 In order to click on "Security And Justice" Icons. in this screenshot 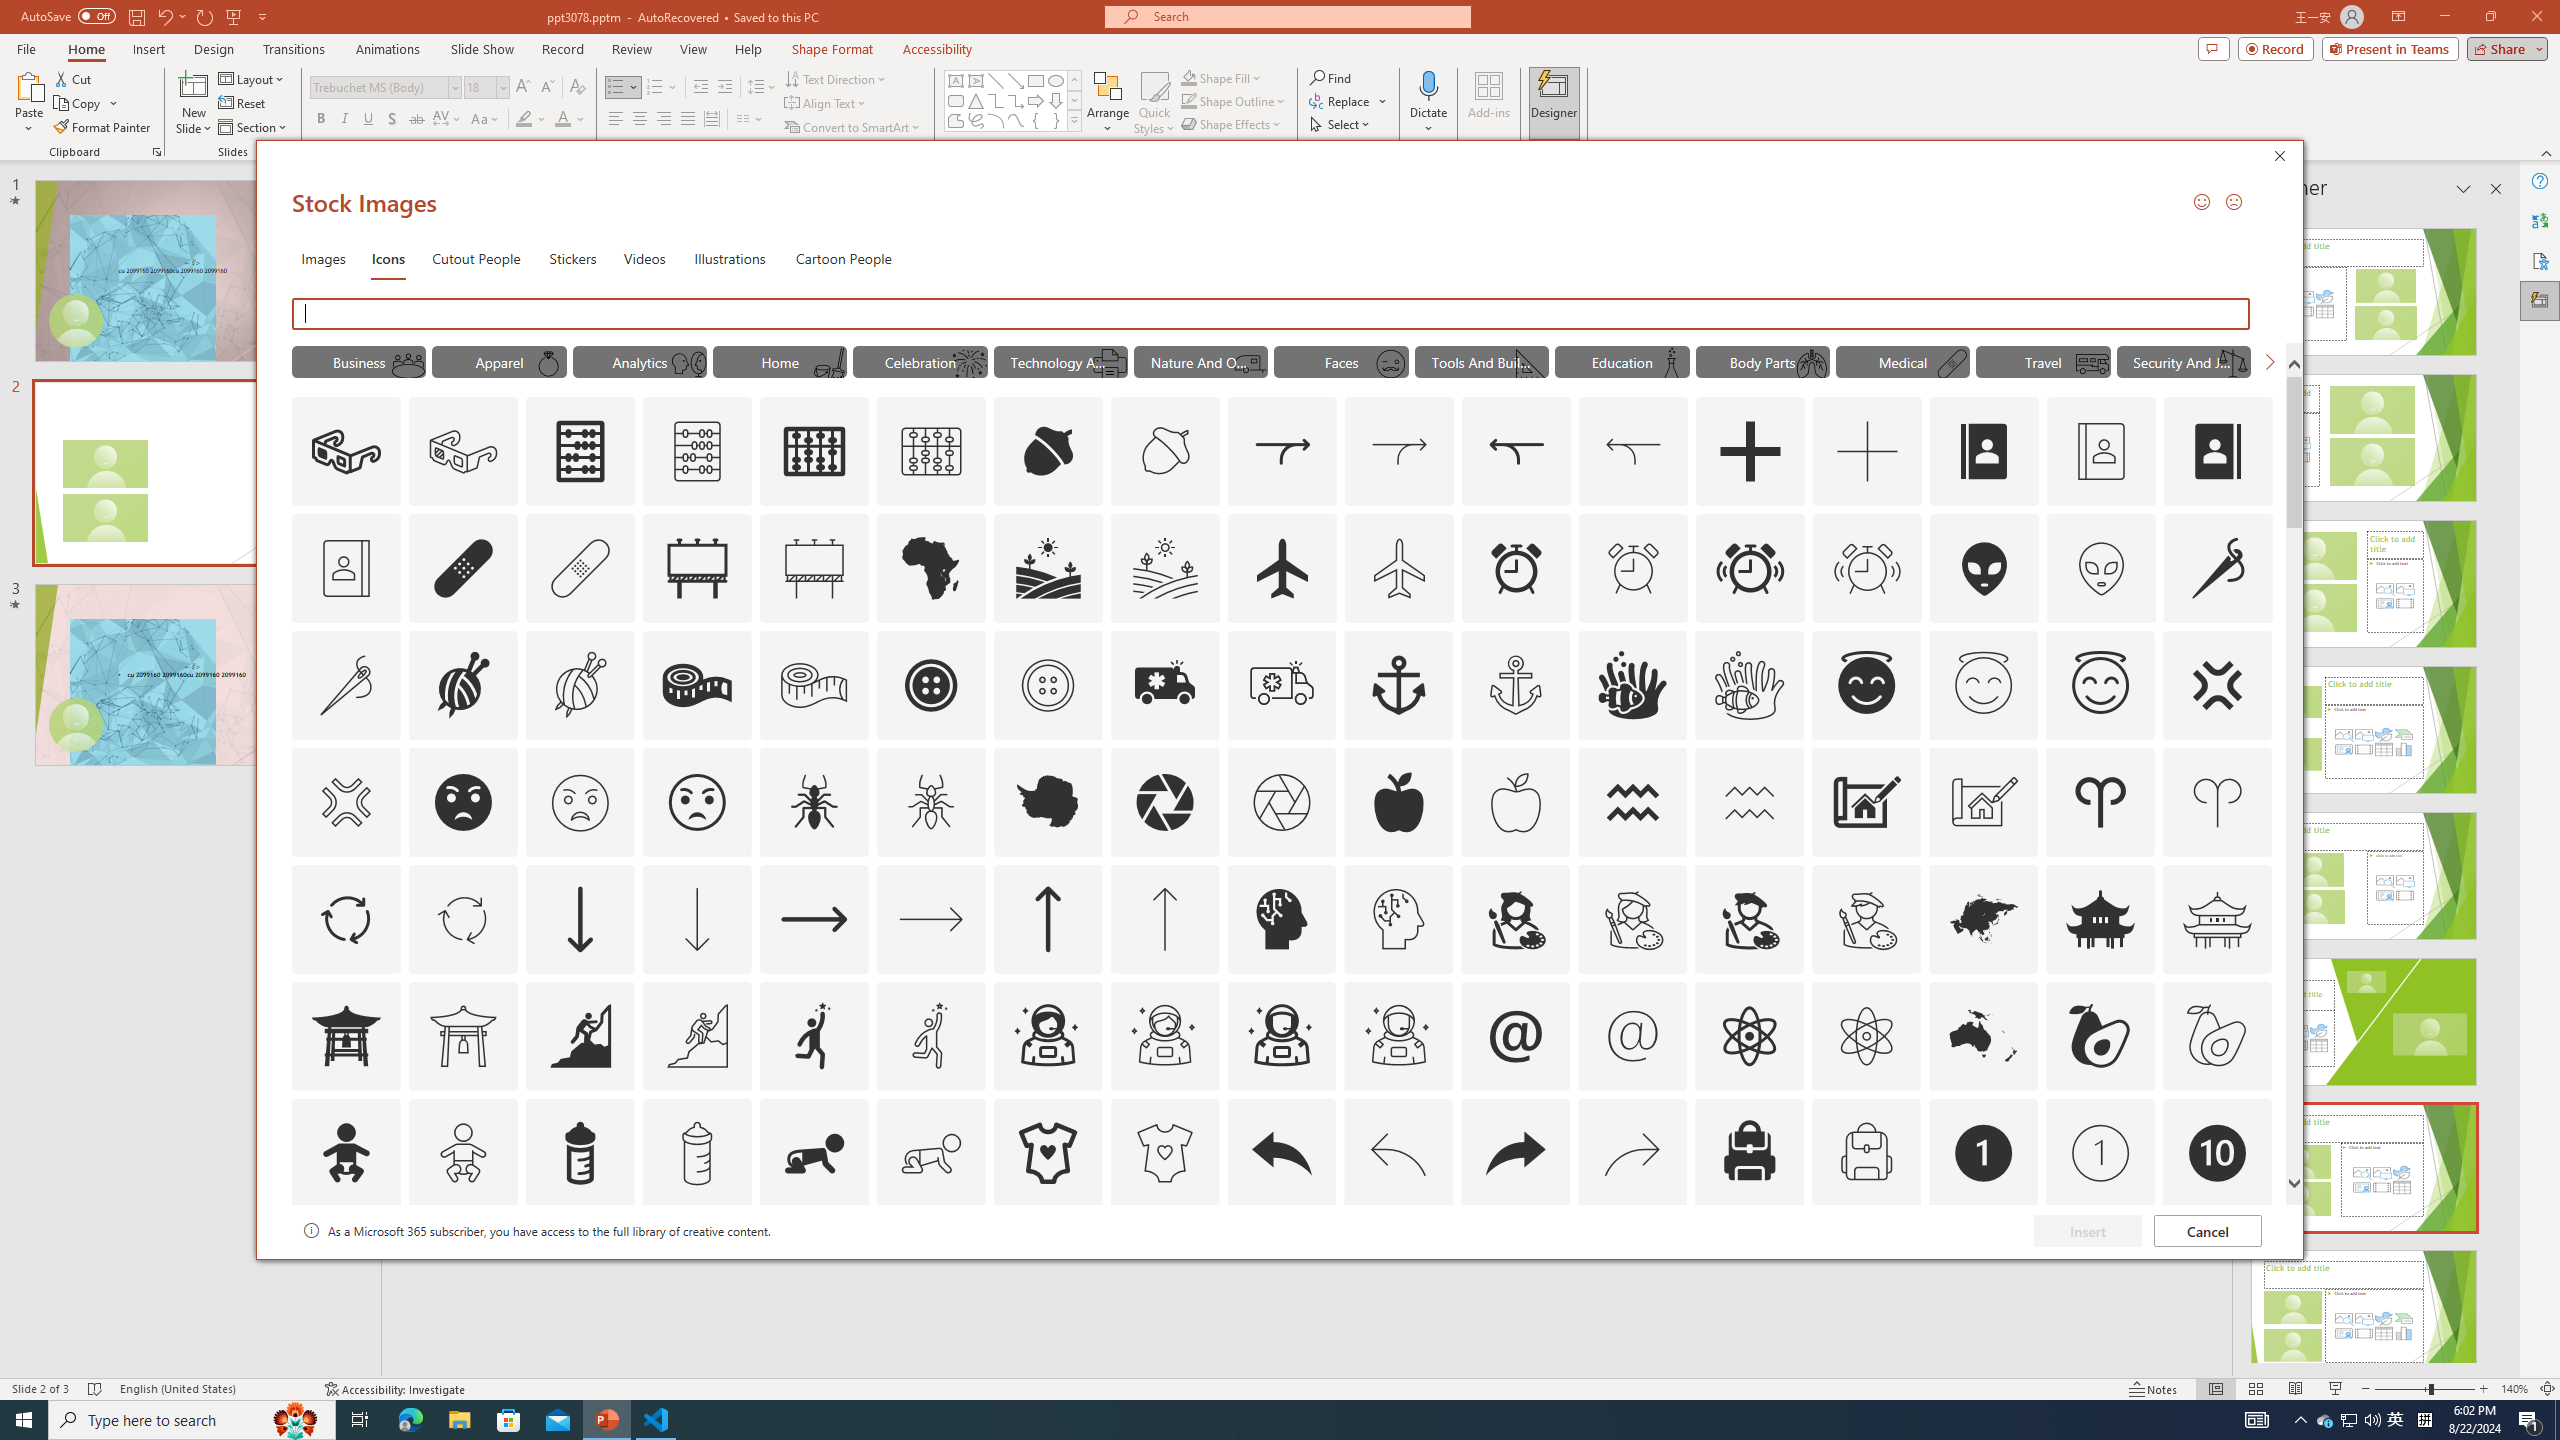, I will do `click(2184, 361)`.